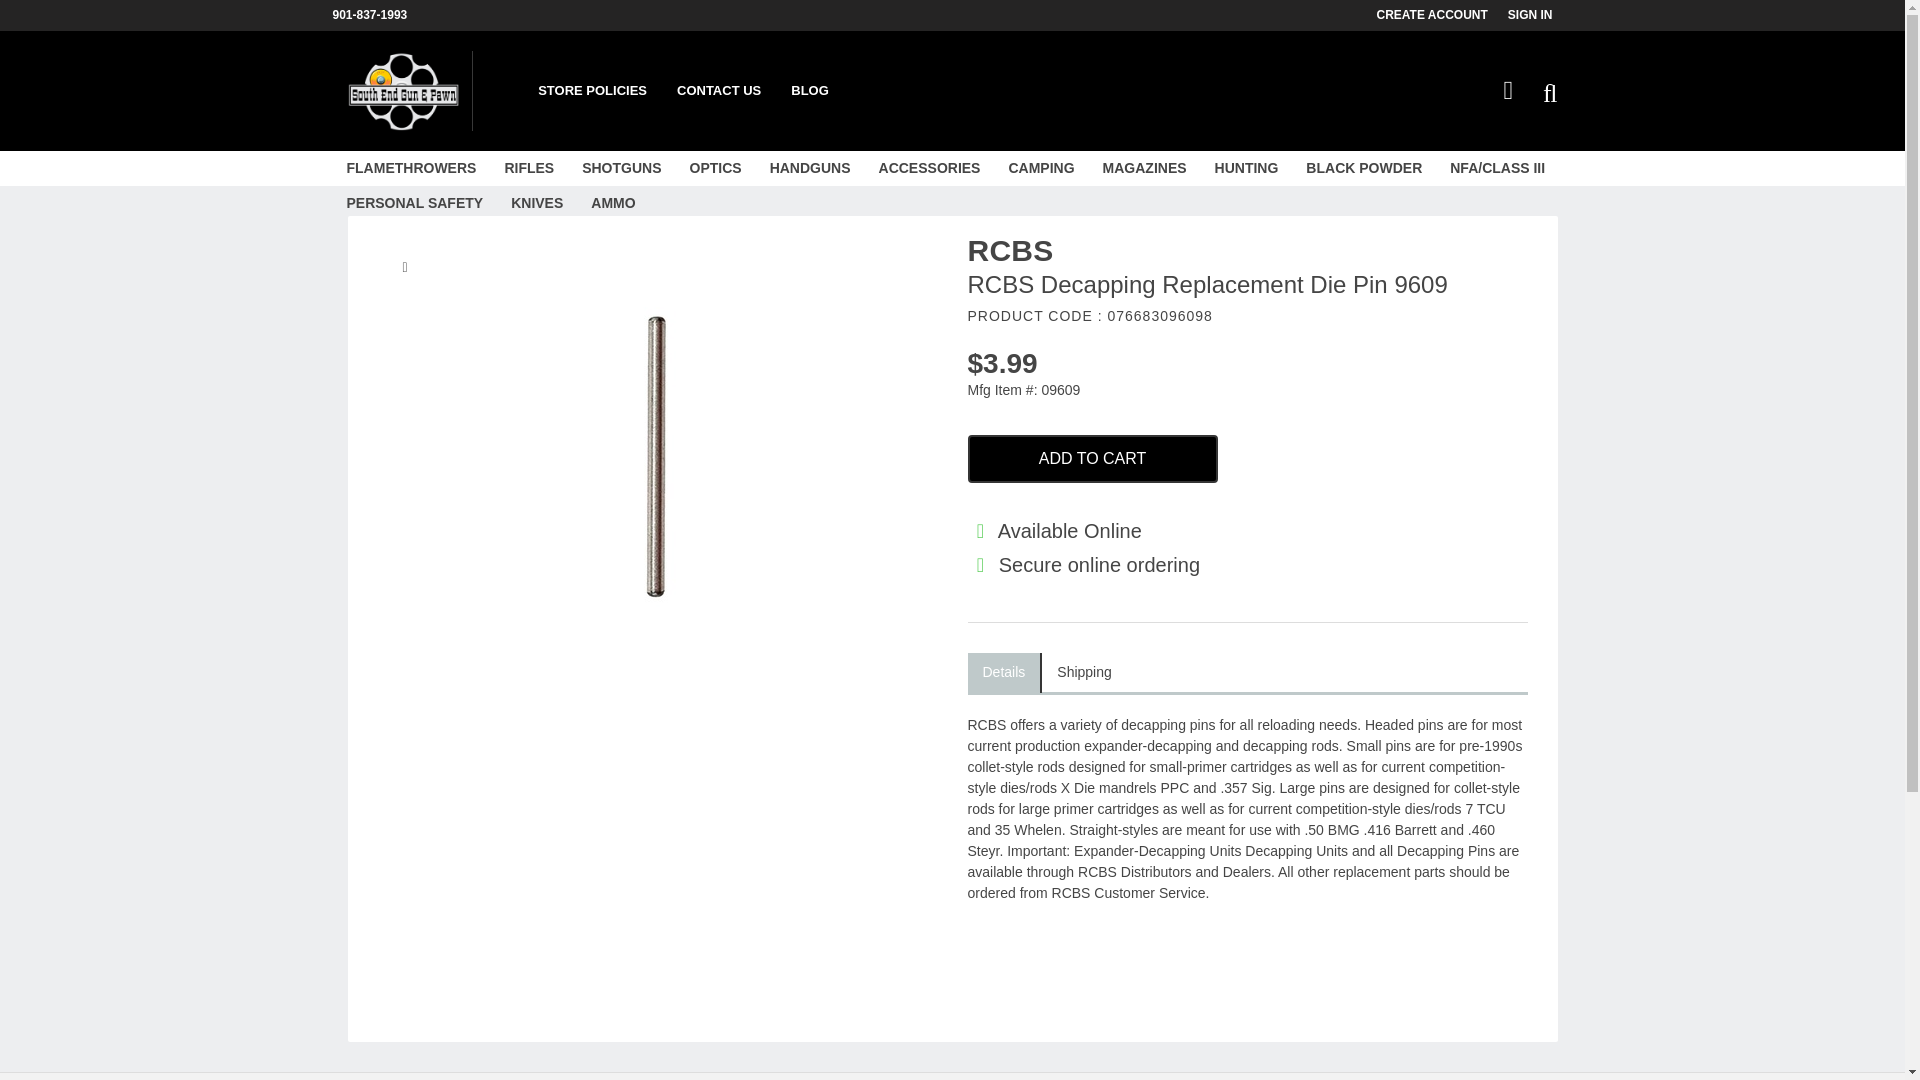 Image resolution: width=1920 pixels, height=1080 pixels. Describe the element at coordinates (1540, 15) in the screenshot. I see `SIGN IN` at that location.